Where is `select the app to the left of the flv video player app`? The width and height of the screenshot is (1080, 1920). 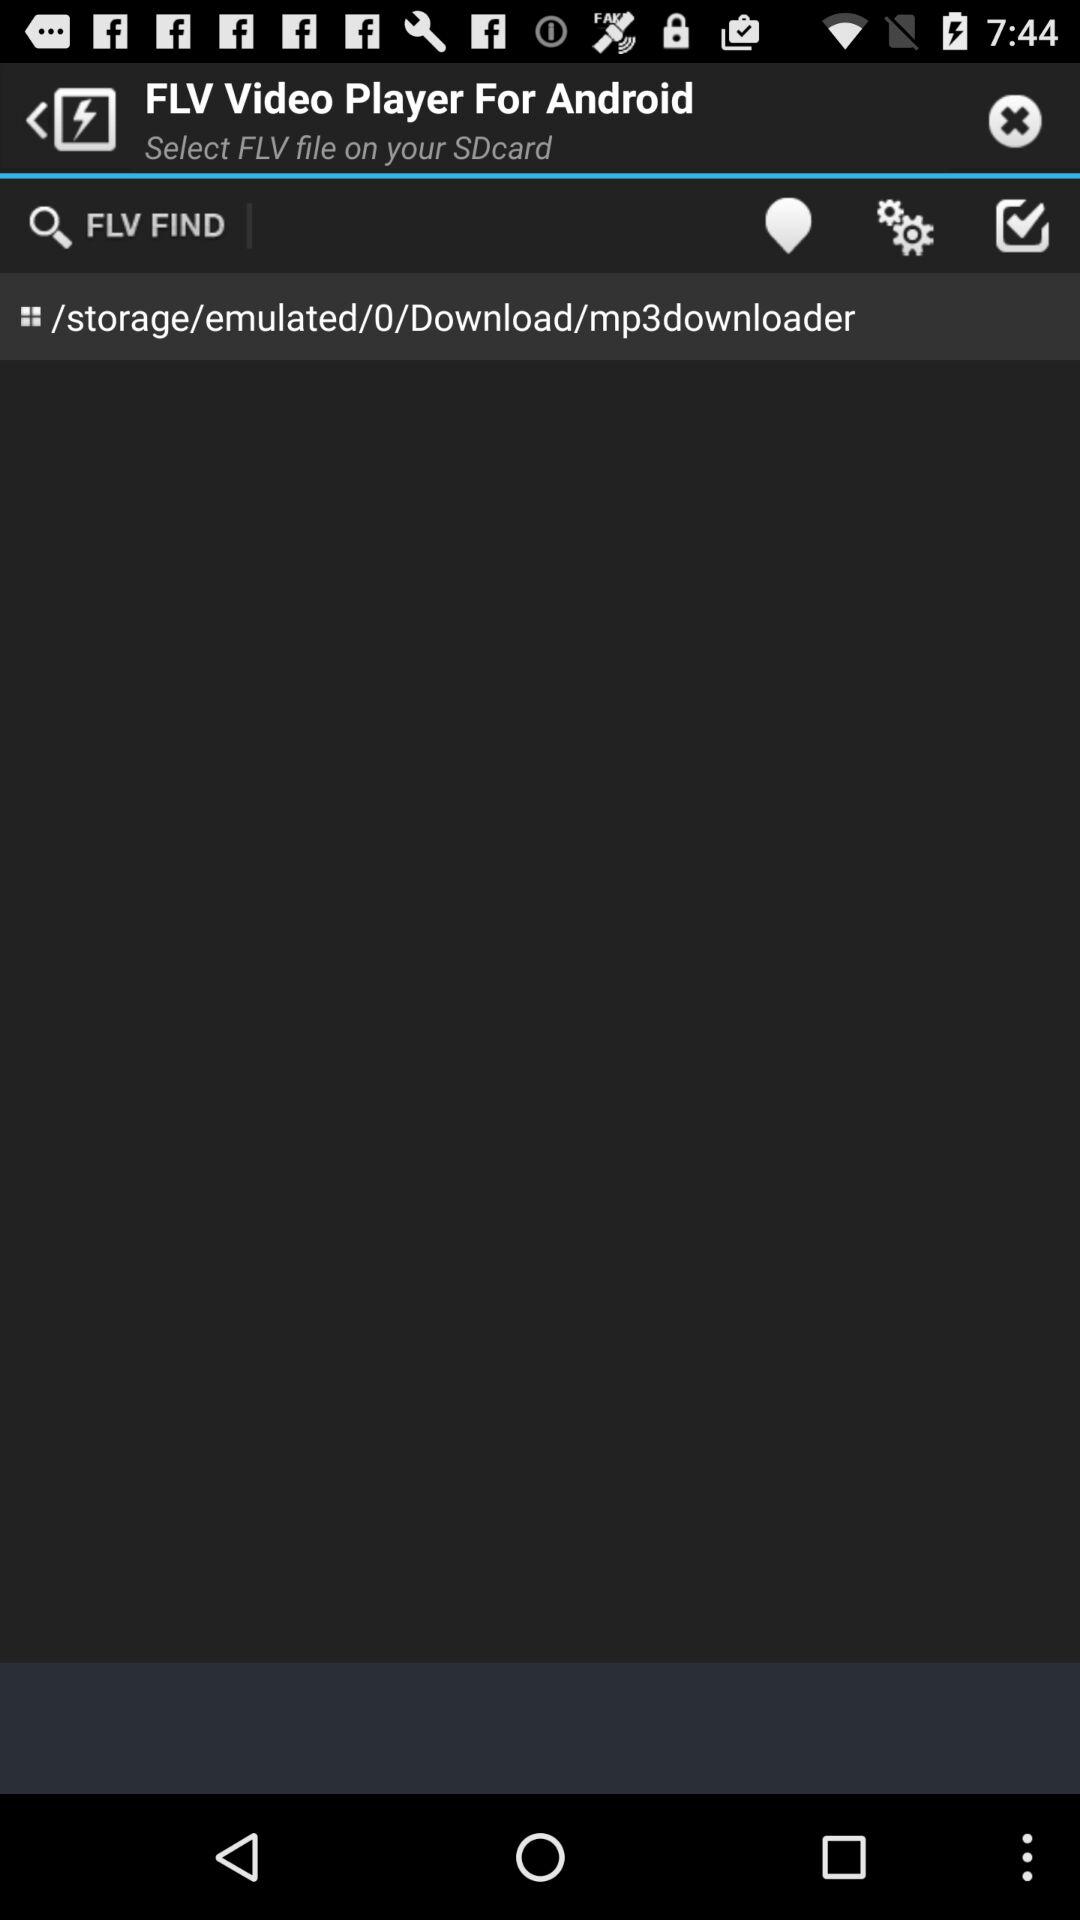 select the app to the left of the flv video player app is located at coordinates (66, 118).